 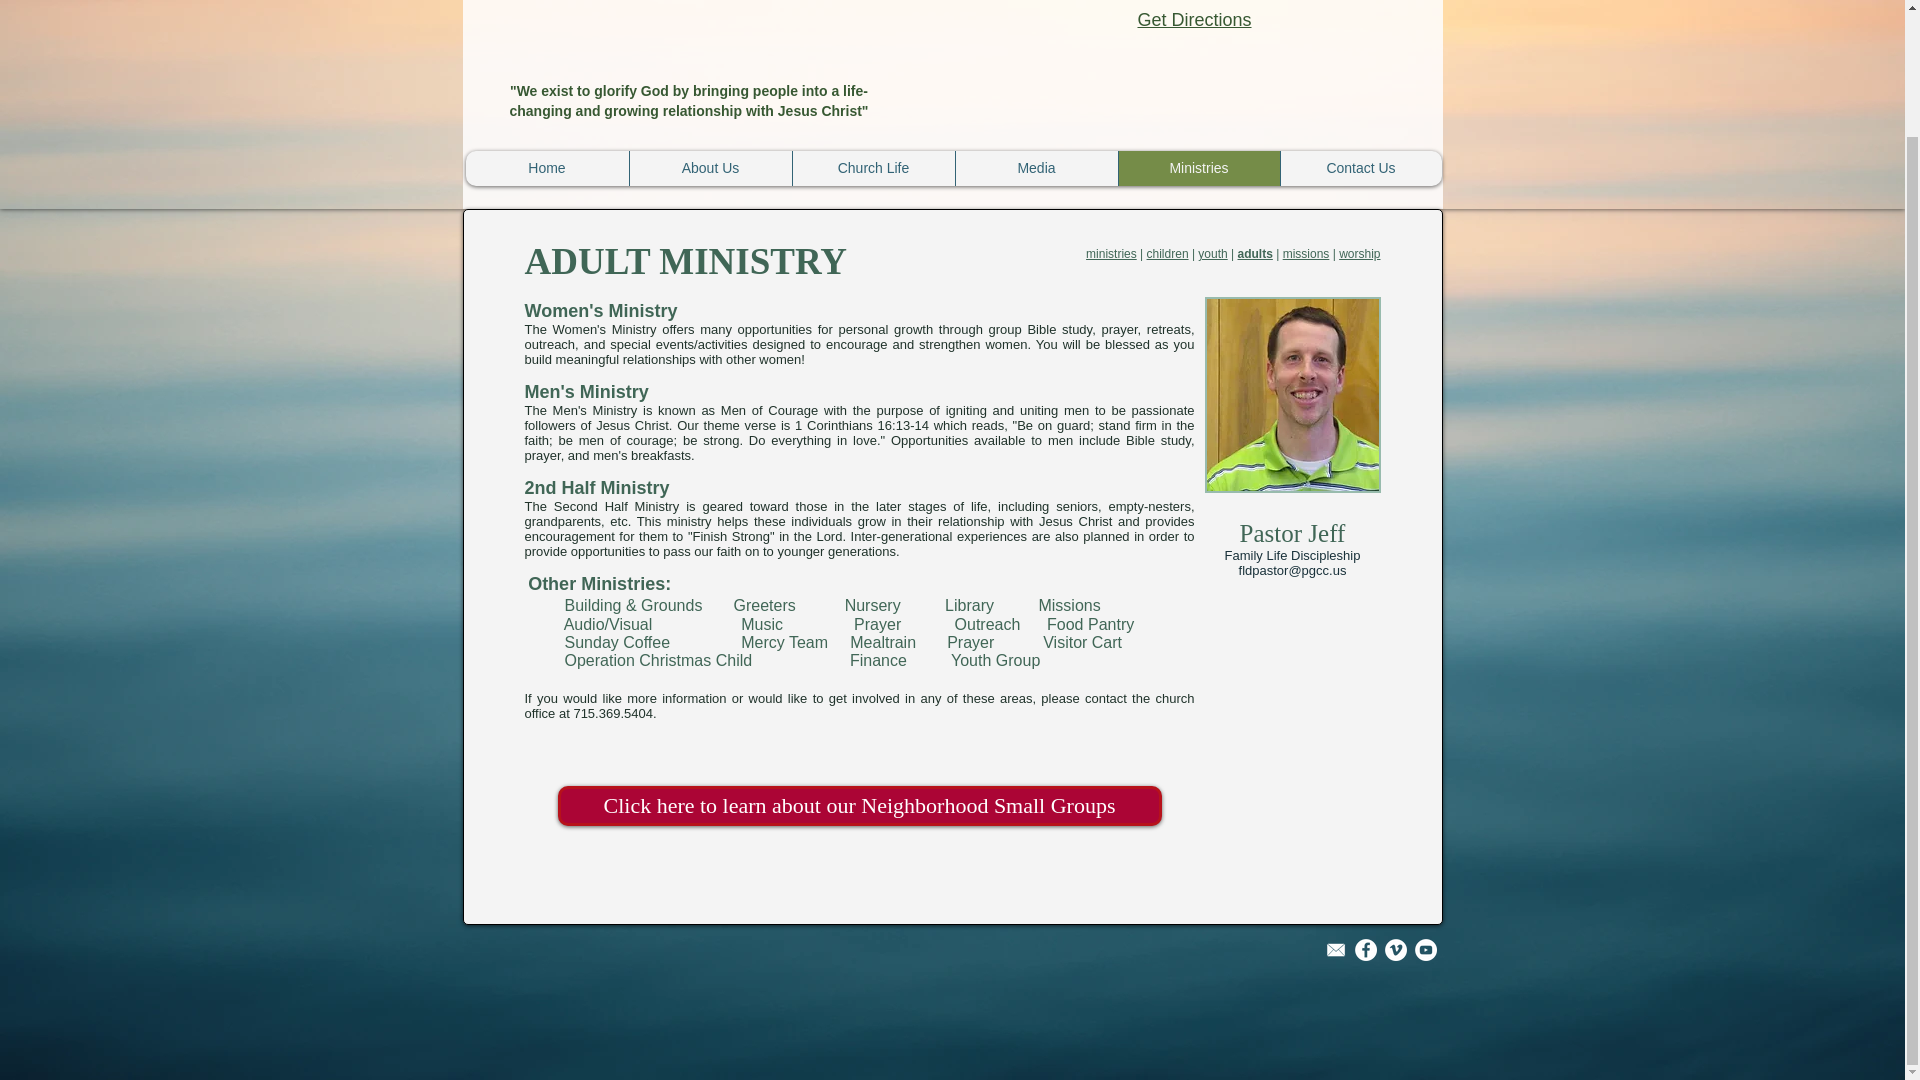 What do you see at coordinates (1194, 20) in the screenshot?
I see `Get Directions` at bounding box center [1194, 20].